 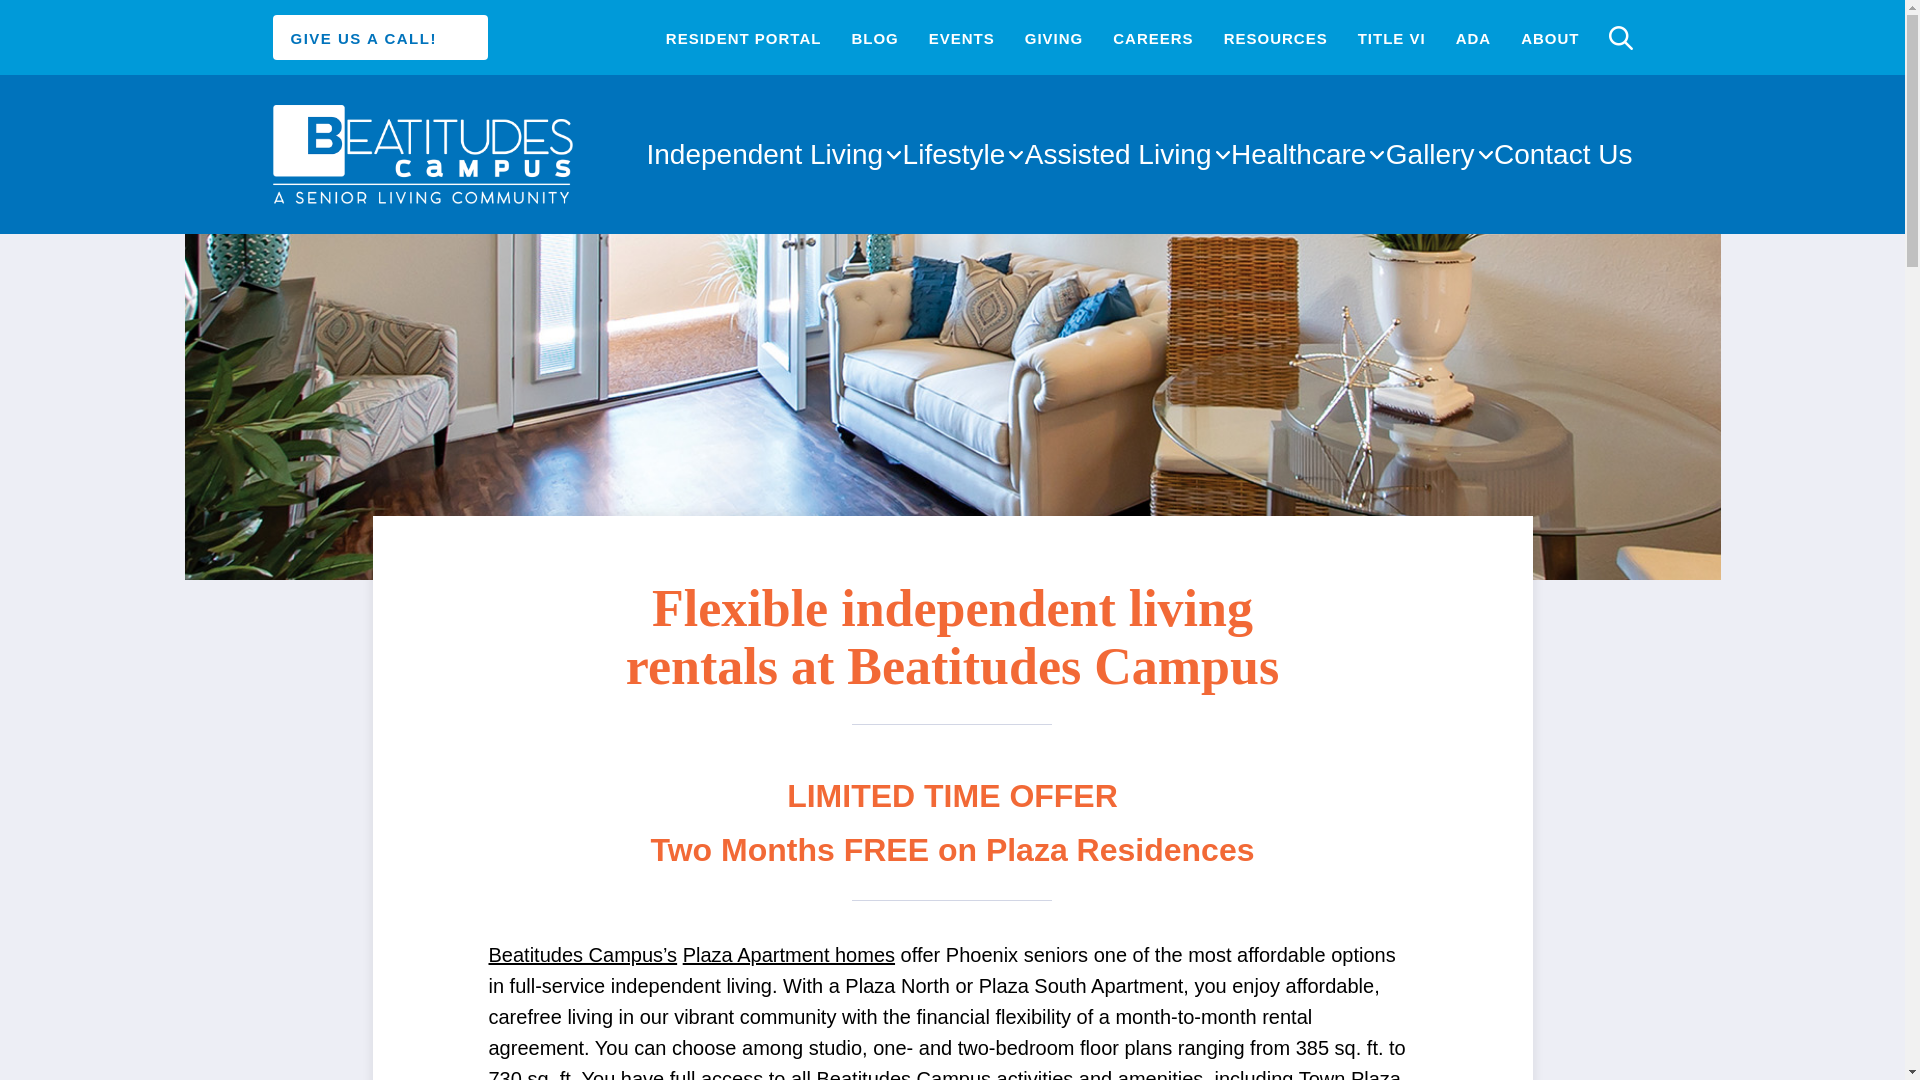 I want to click on Healthcare, so click(x=1298, y=154).